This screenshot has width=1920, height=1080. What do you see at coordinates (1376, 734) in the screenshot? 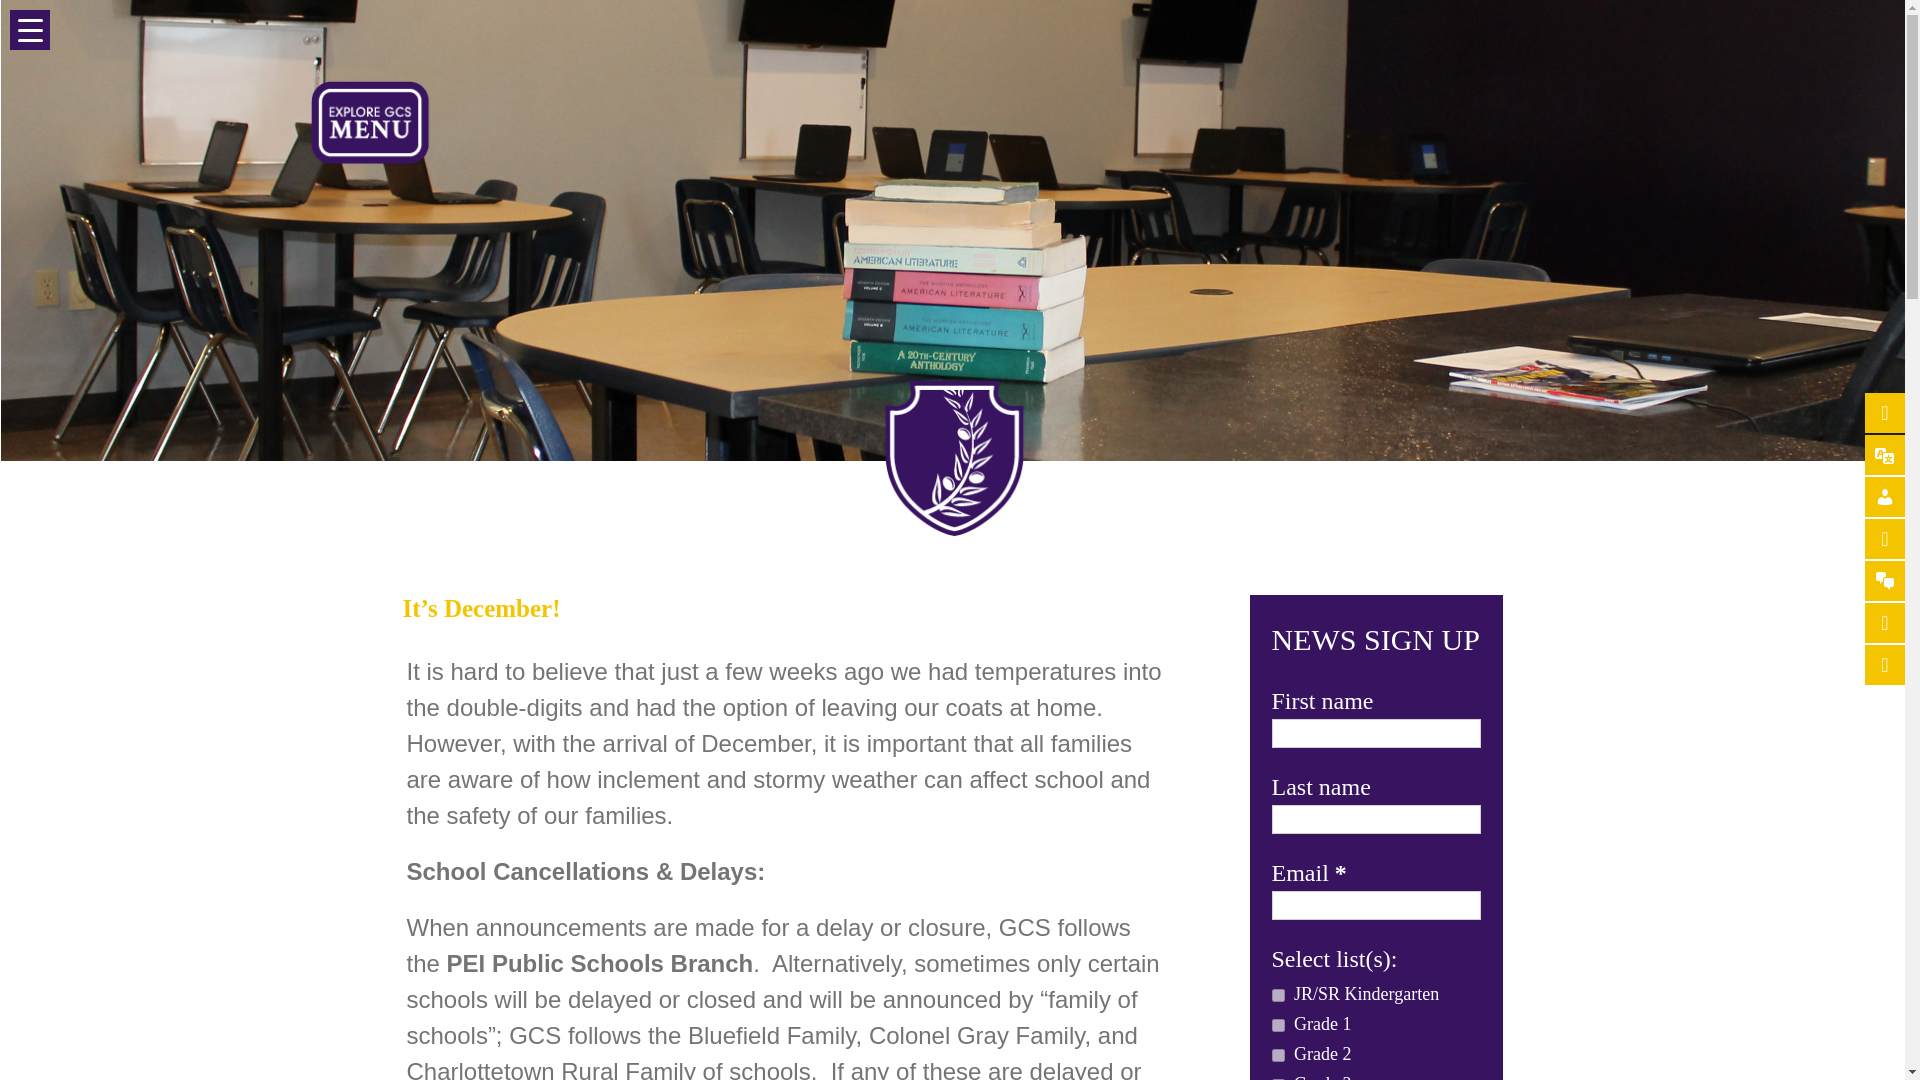
I see `First name` at bounding box center [1376, 734].